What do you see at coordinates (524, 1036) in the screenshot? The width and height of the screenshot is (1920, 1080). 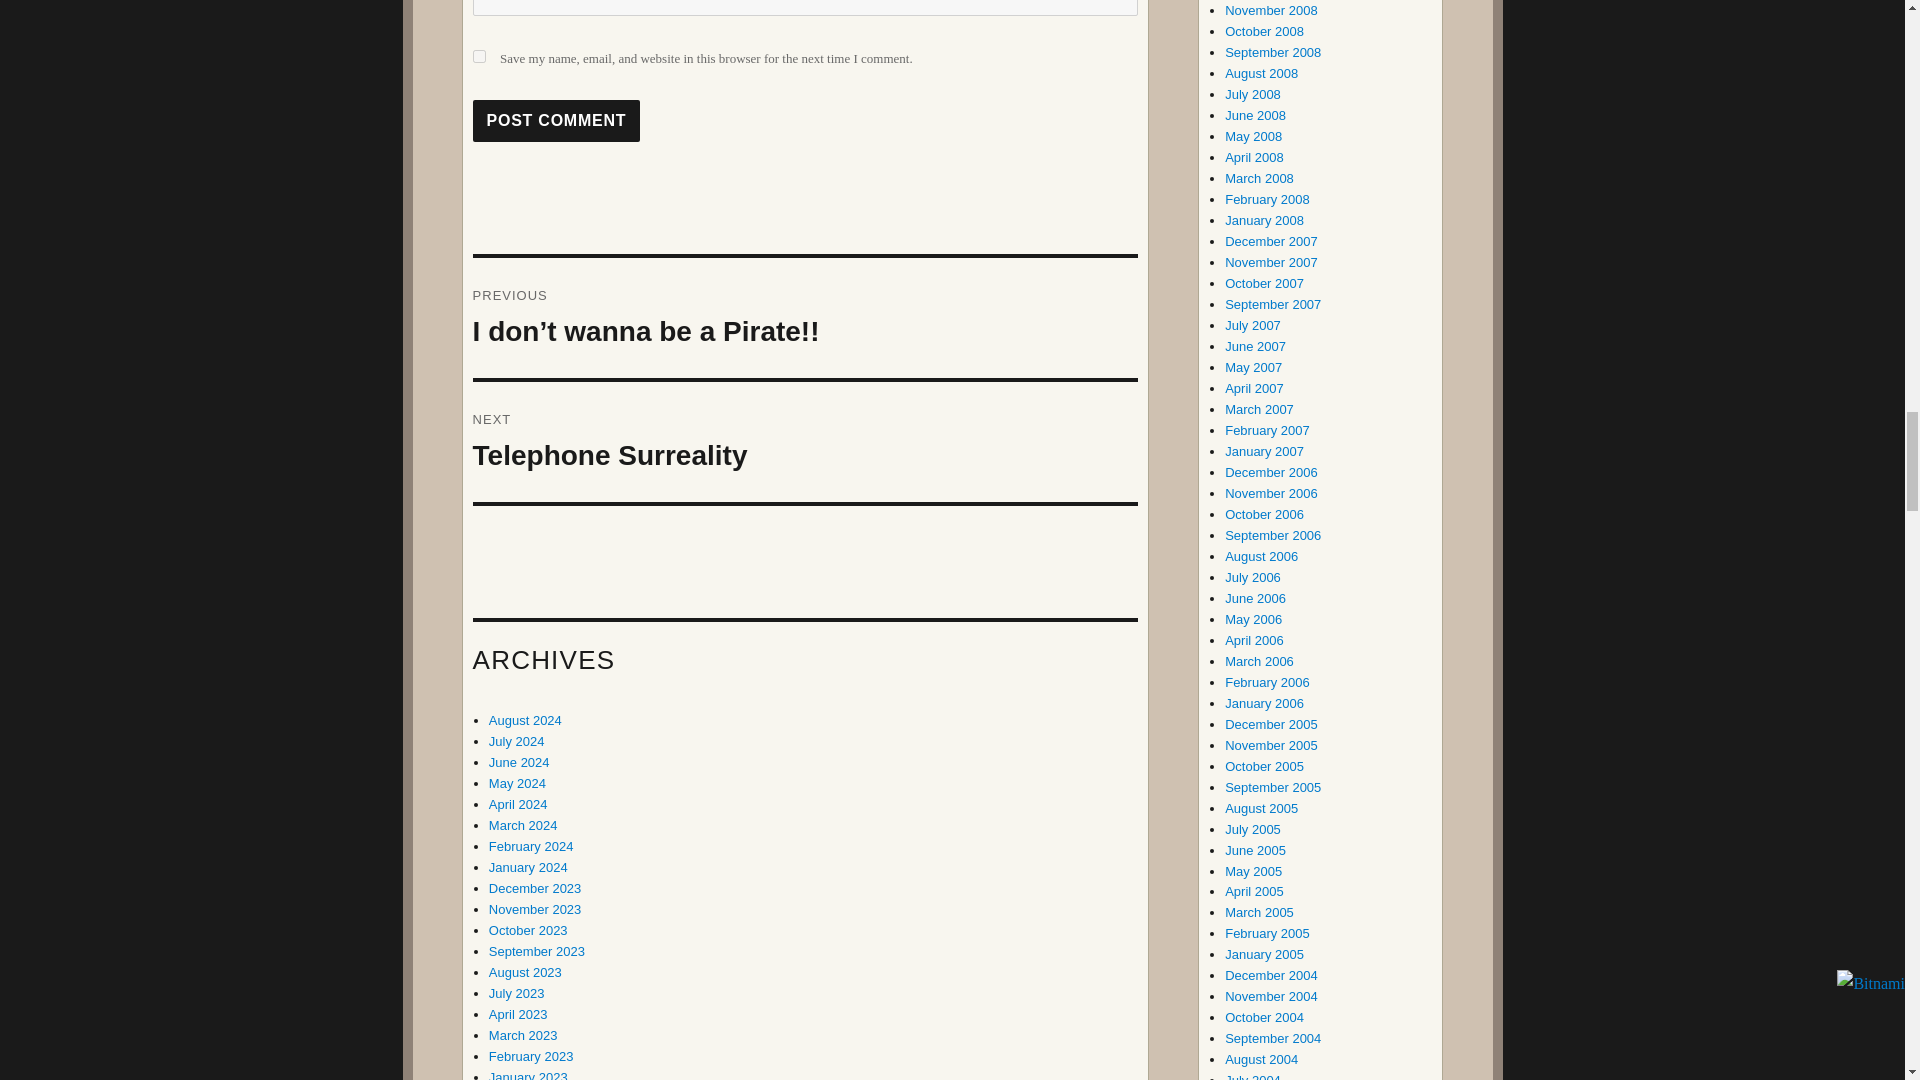 I see `March 2023` at bounding box center [524, 1036].